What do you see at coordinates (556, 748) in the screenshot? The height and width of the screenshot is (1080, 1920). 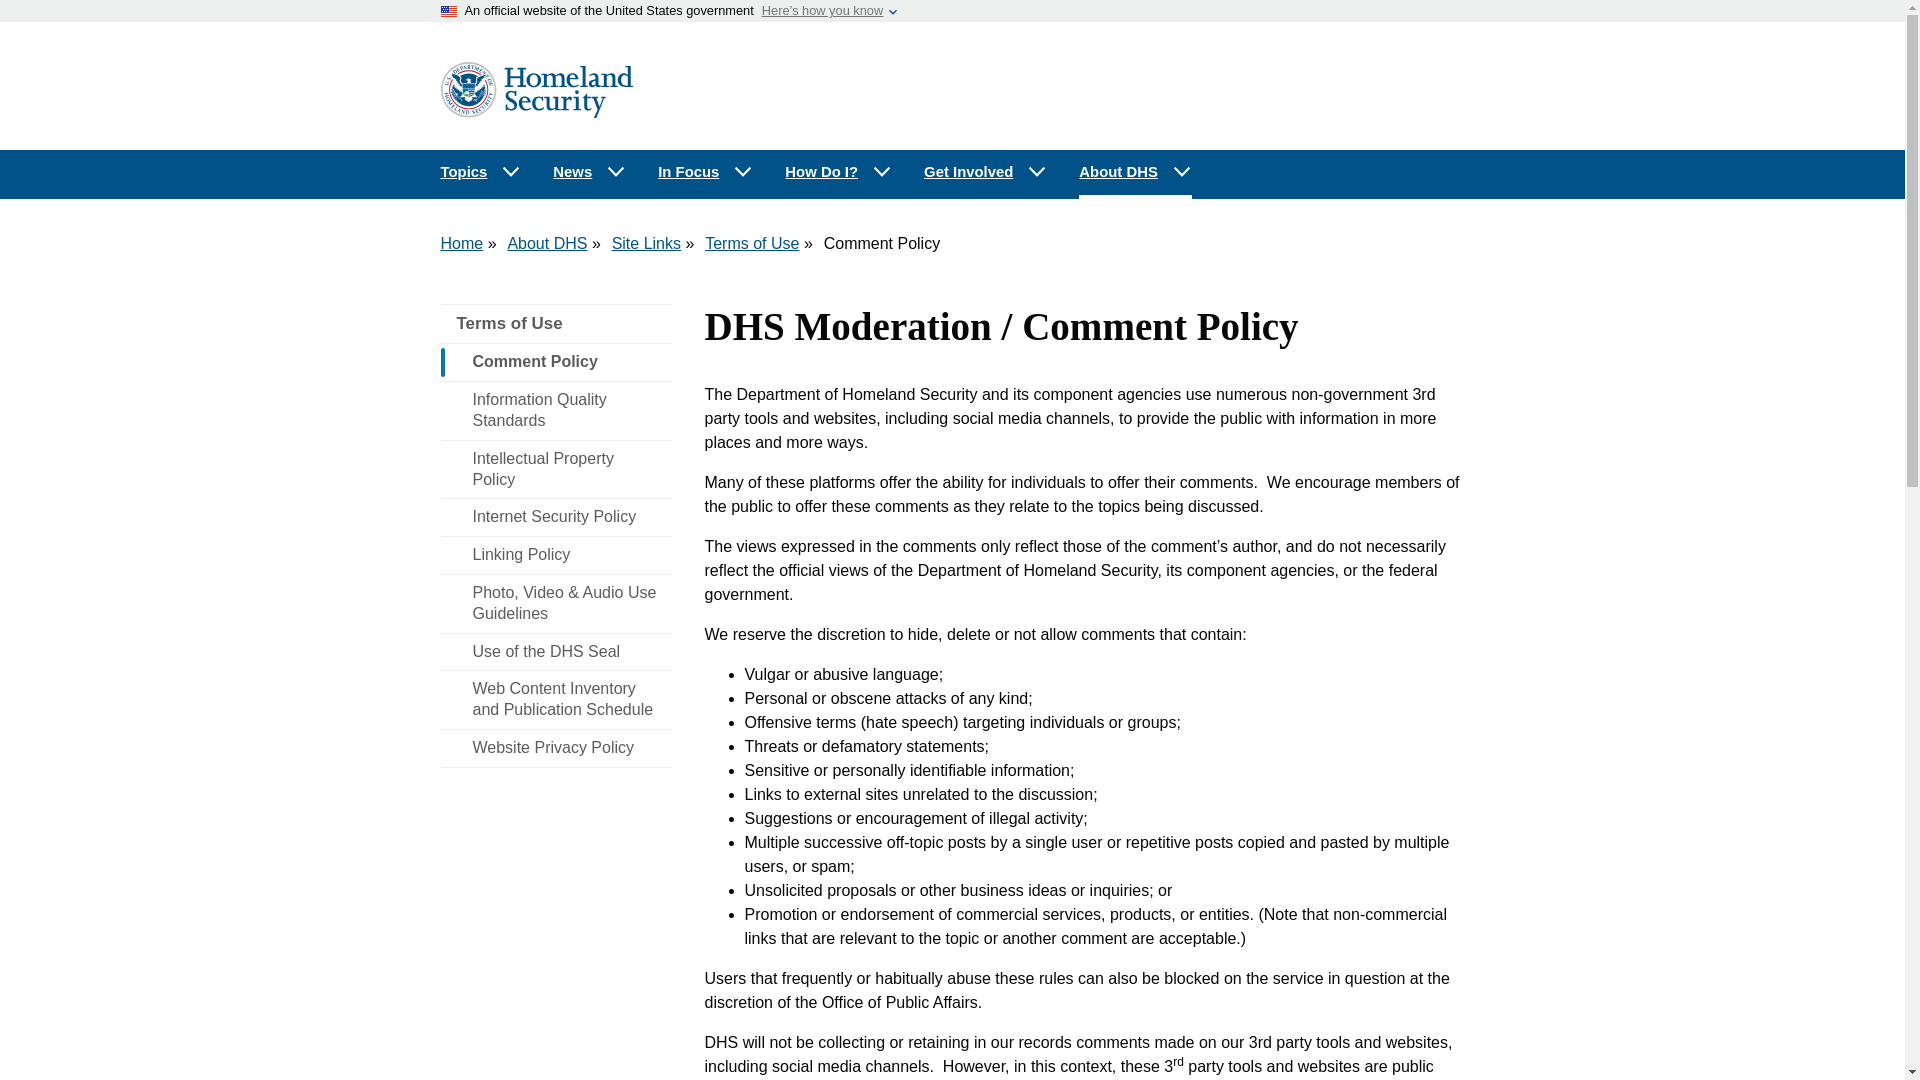 I see `Website Privacy Policy` at bounding box center [556, 748].